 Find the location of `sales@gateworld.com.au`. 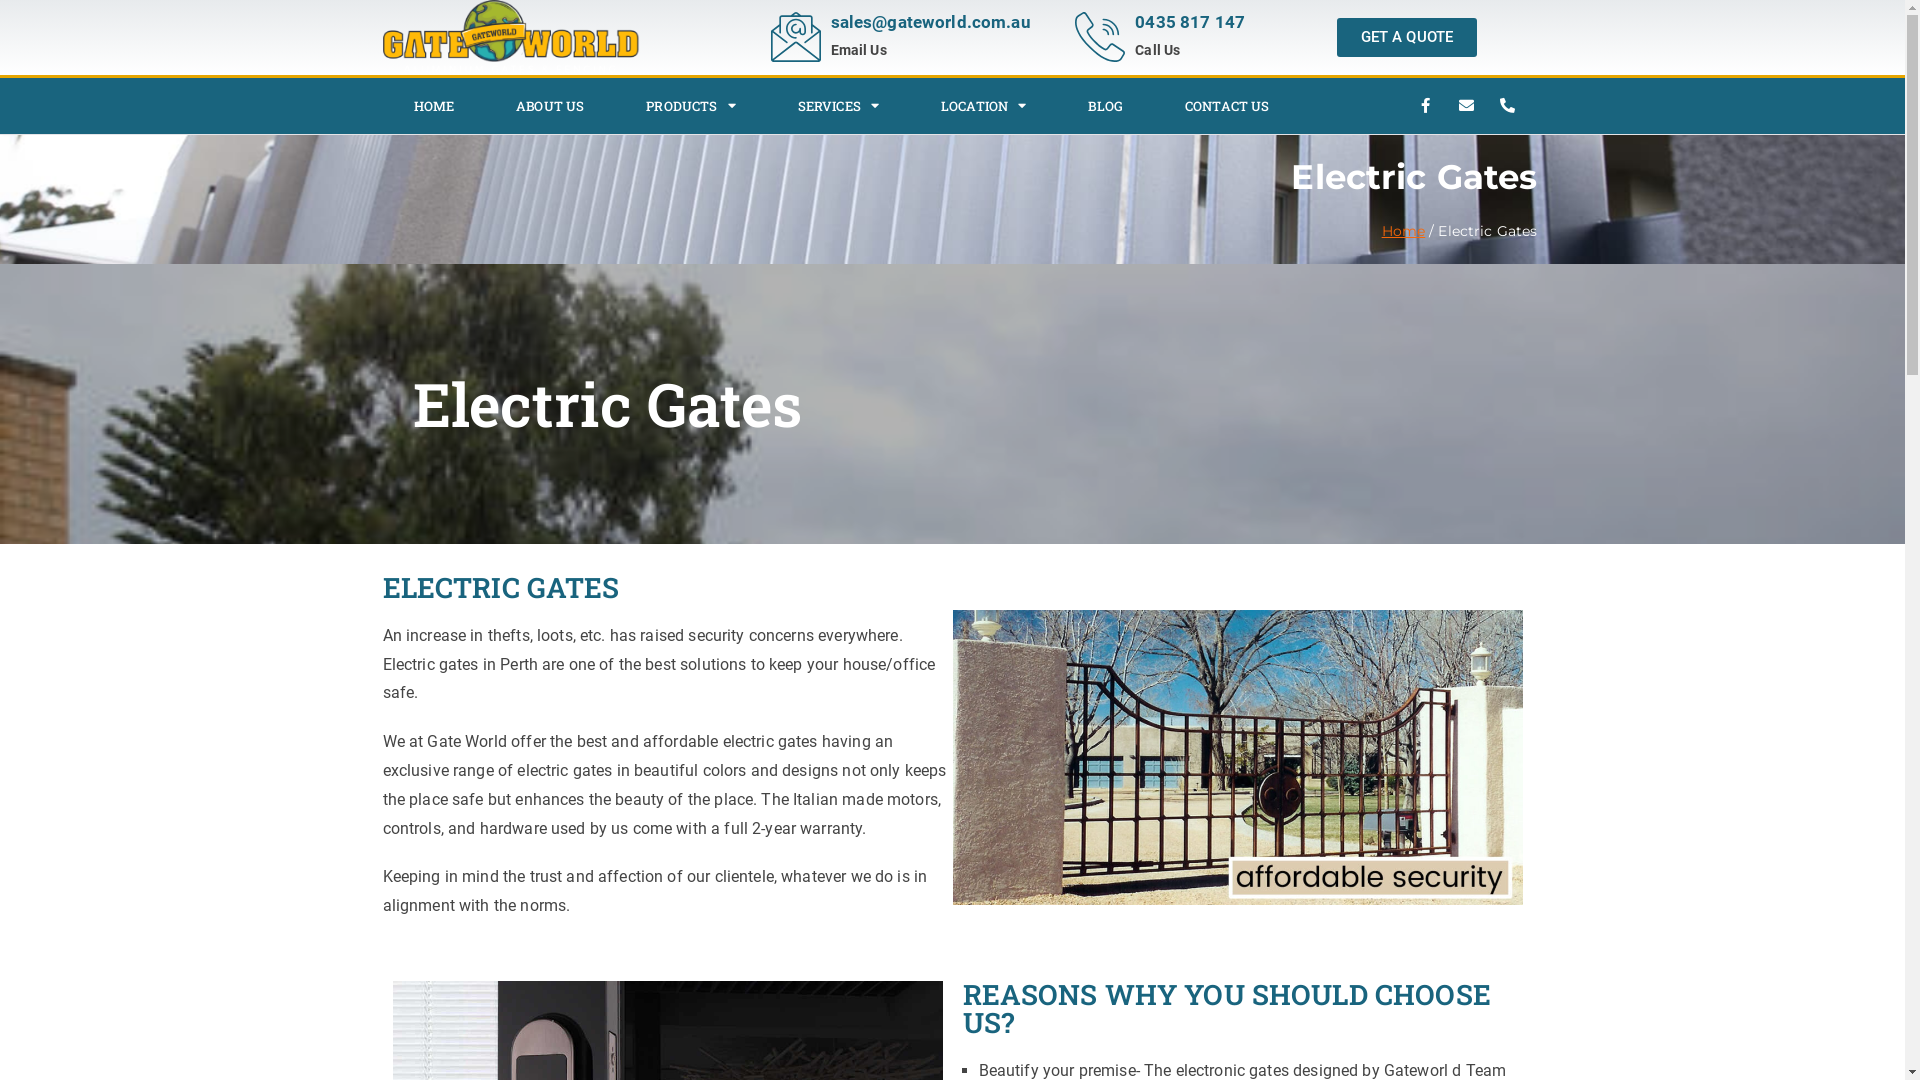

sales@gateworld.com.au is located at coordinates (930, 22).